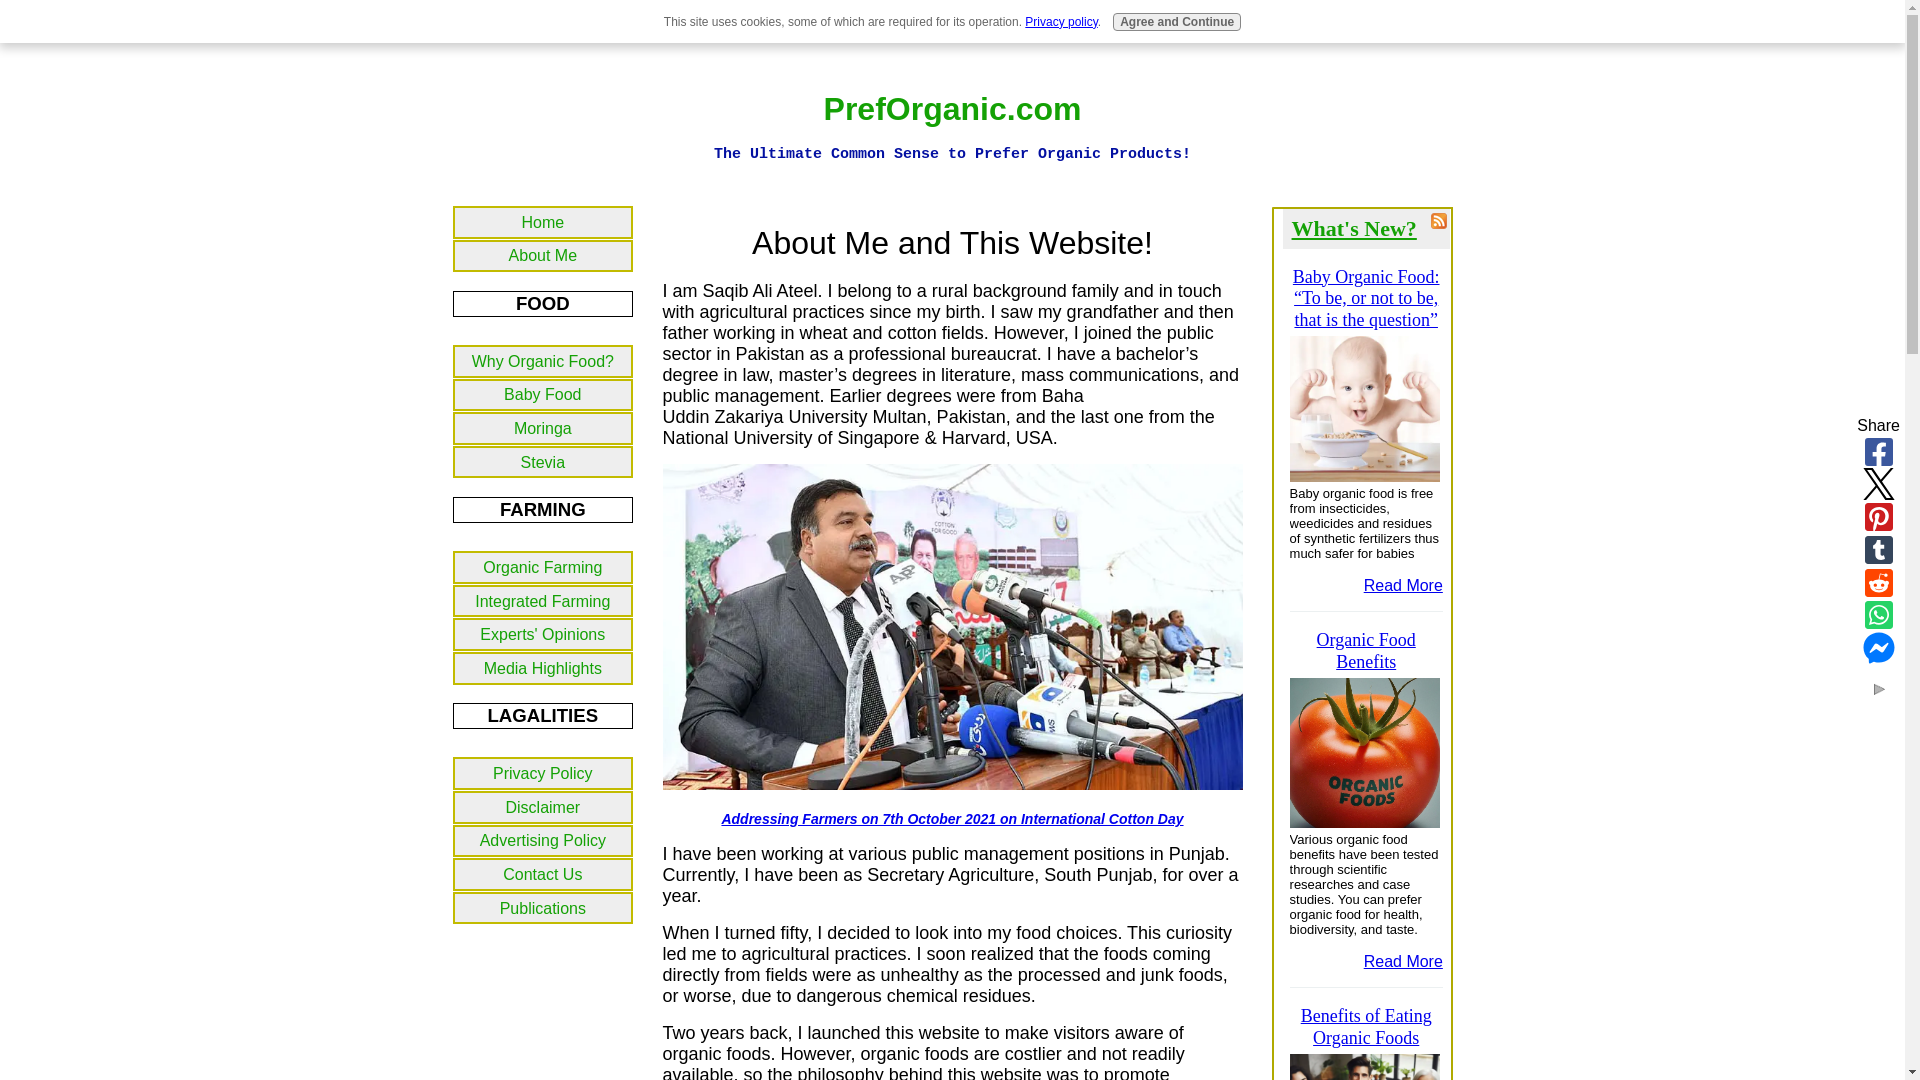  What do you see at coordinates (542, 395) in the screenshot?
I see `Baby Food` at bounding box center [542, 395].